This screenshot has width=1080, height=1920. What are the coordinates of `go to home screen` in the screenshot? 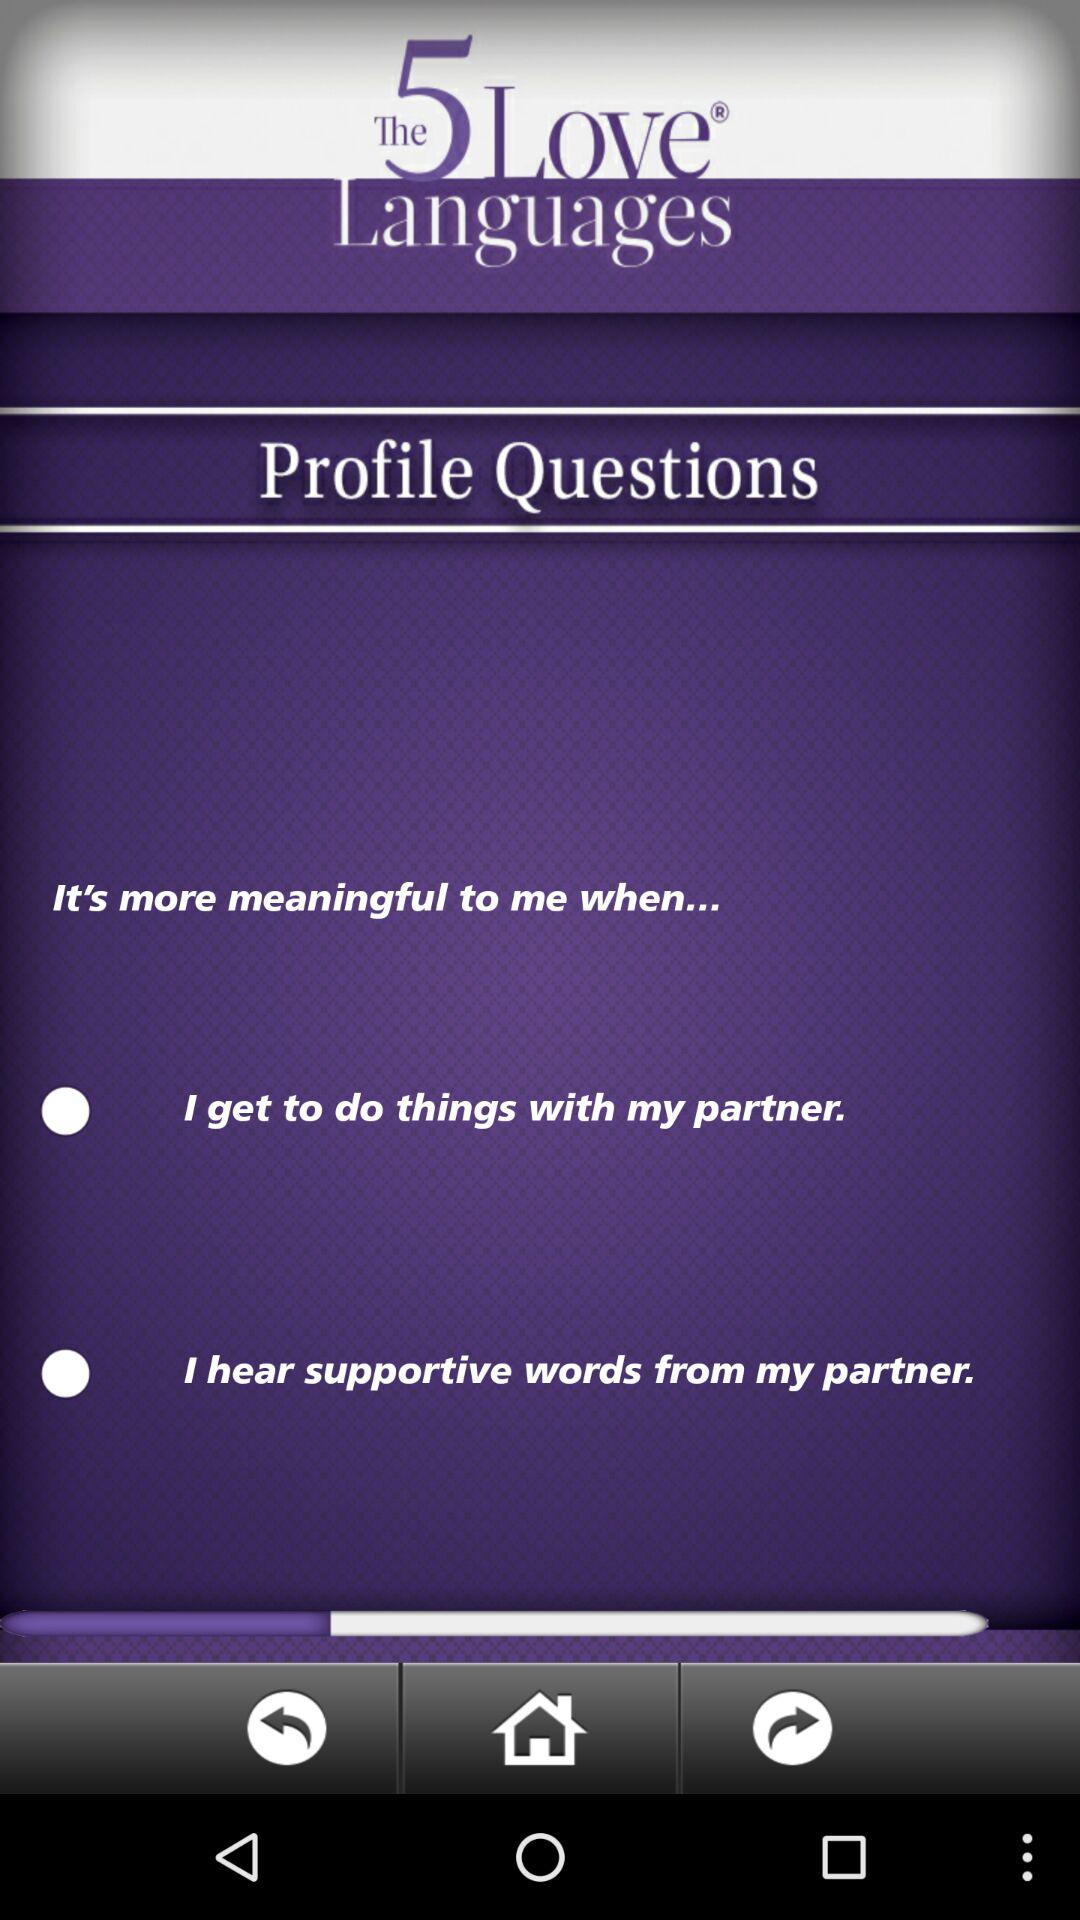 It's located at (539, 1728).